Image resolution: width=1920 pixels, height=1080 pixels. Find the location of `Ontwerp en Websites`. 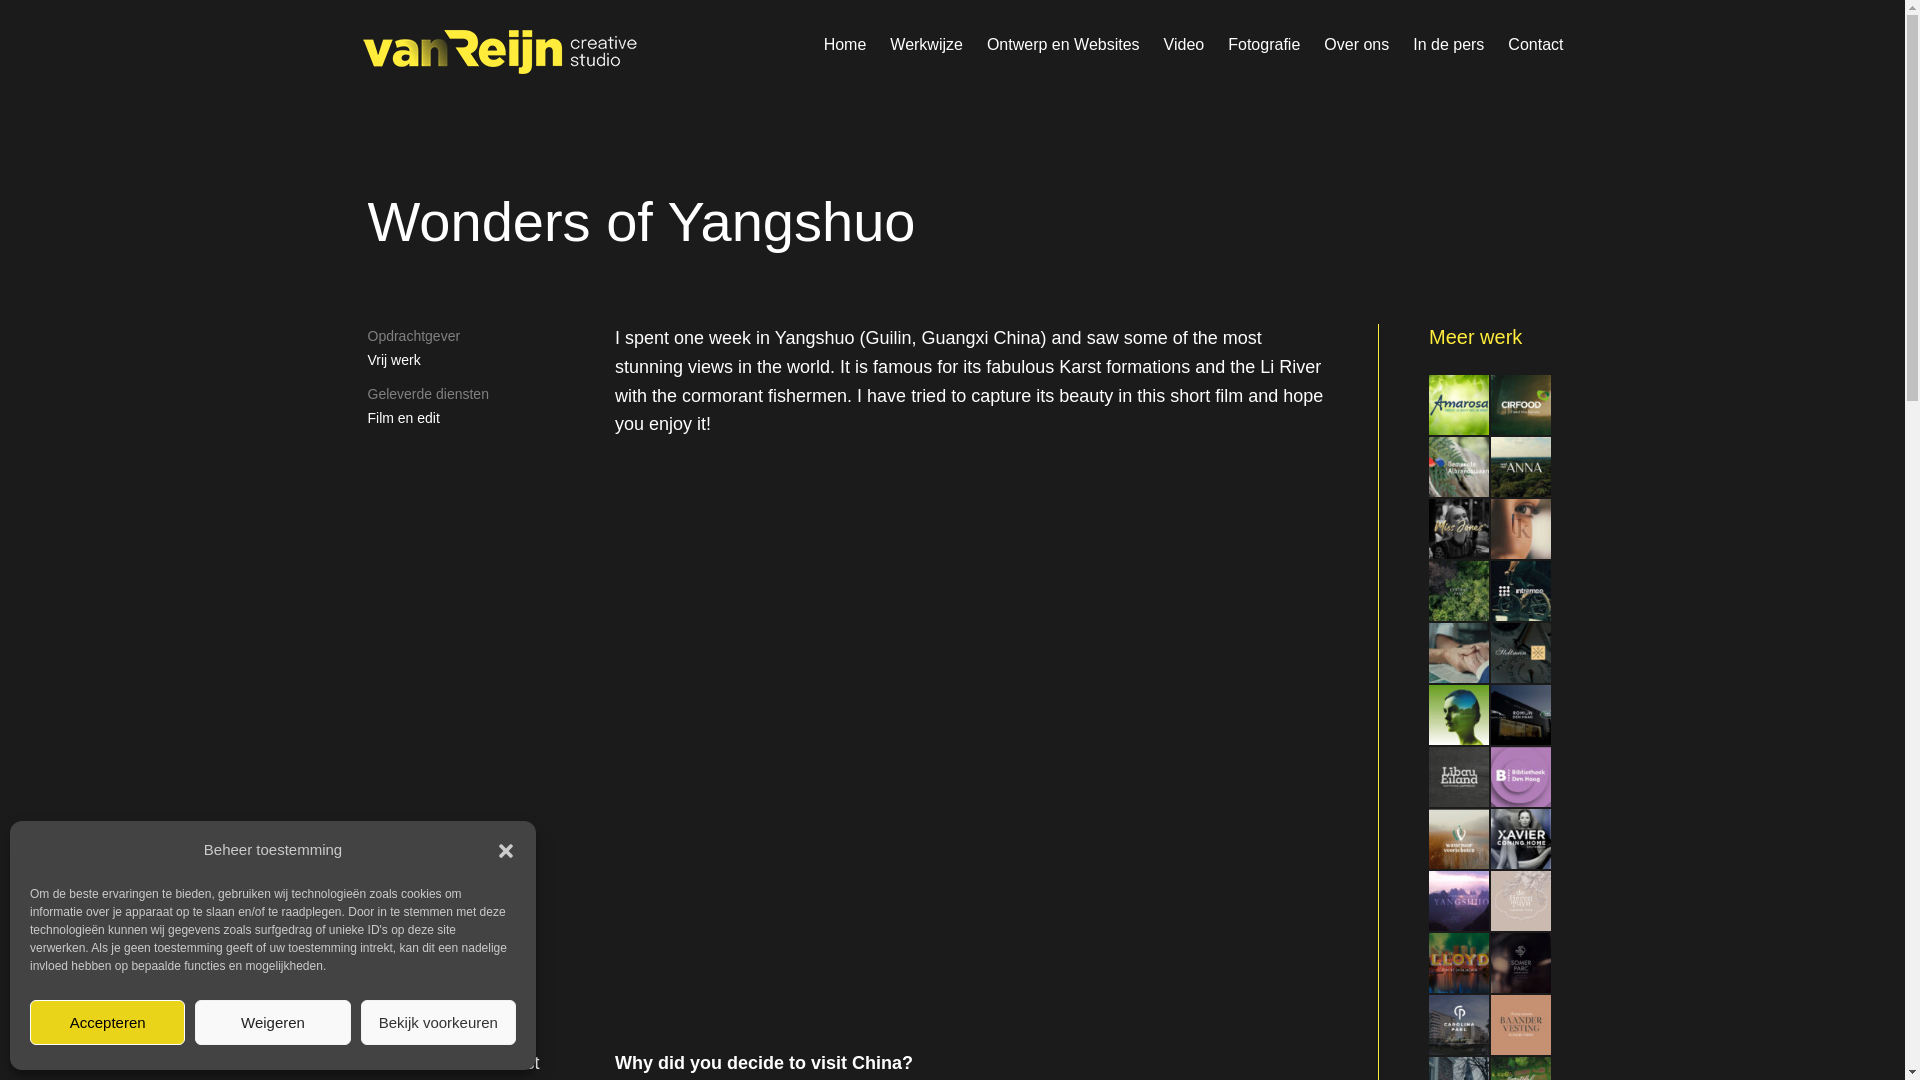

Ontwerp en Websites is located at coordinates (1064, 45).